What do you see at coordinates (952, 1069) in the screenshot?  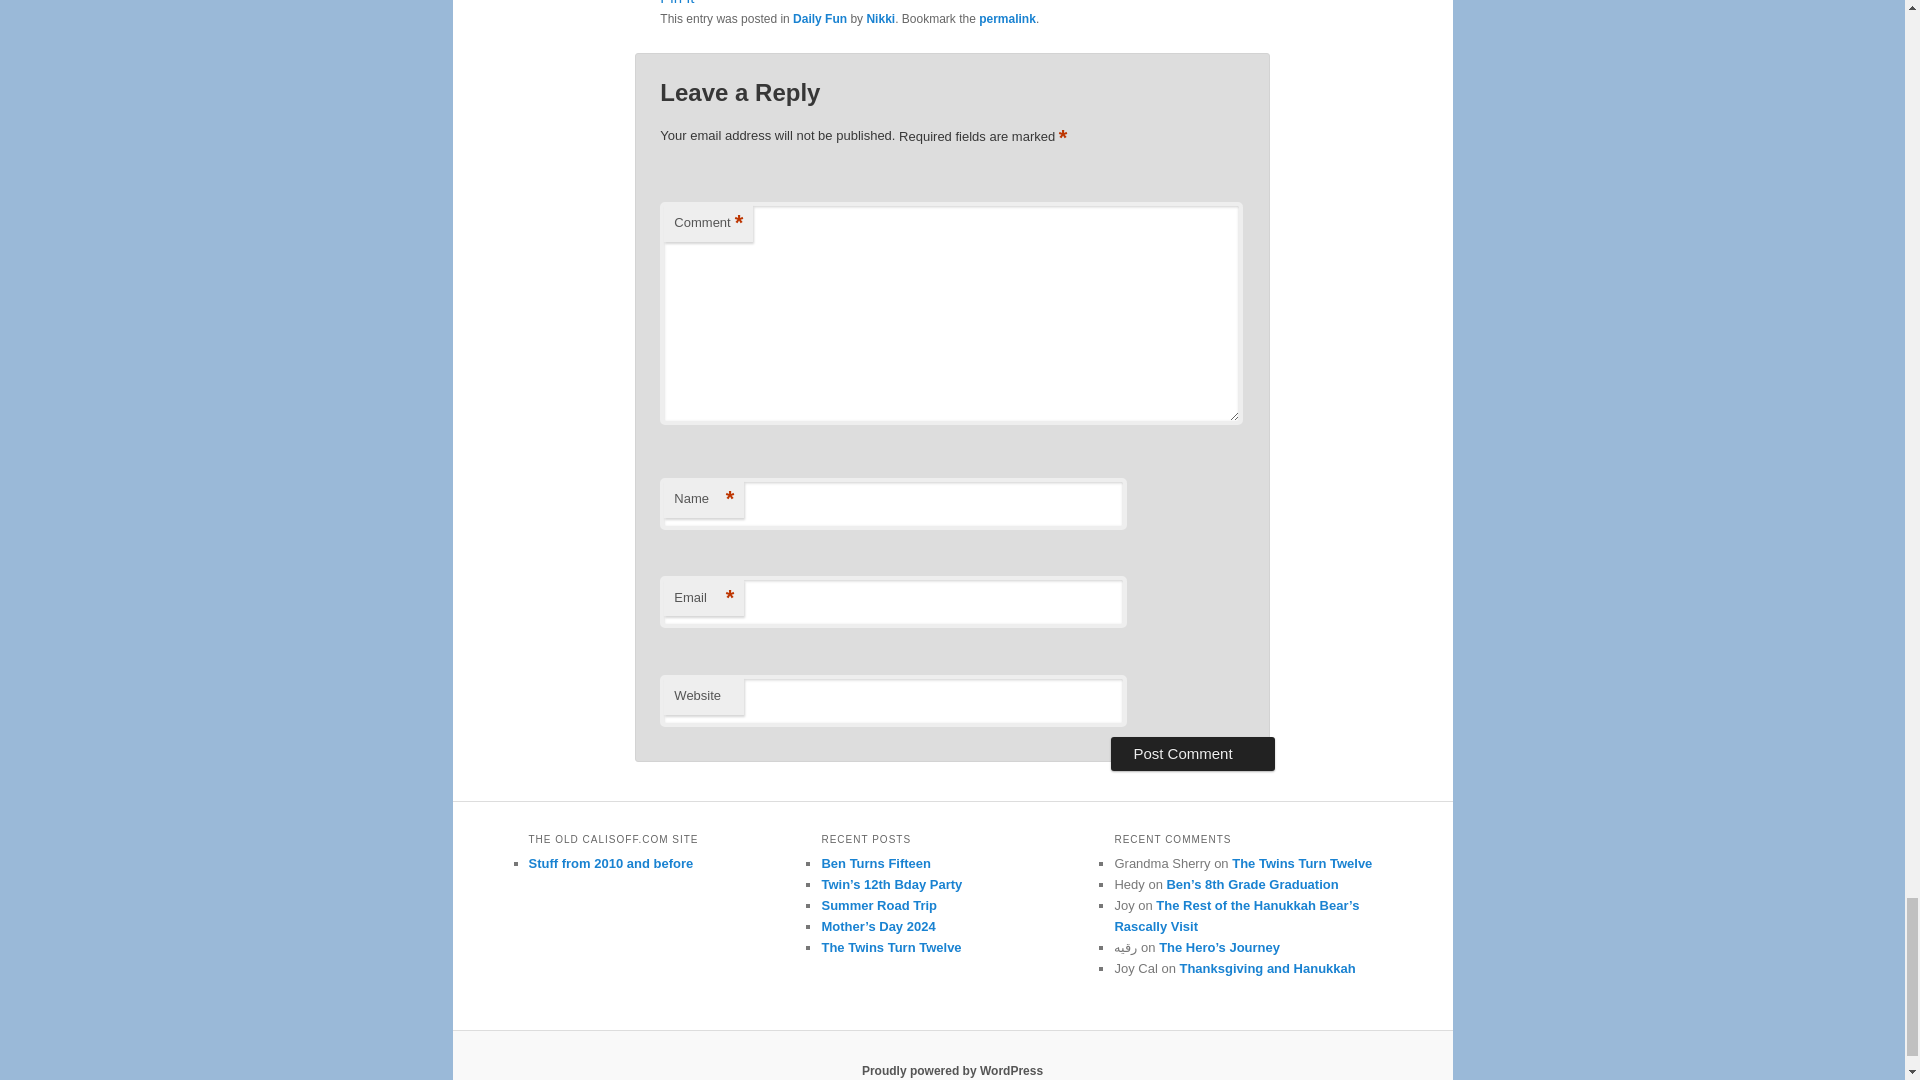 I see `Semantic Personal Publishing Platform` at bounding box center [952, 1069].